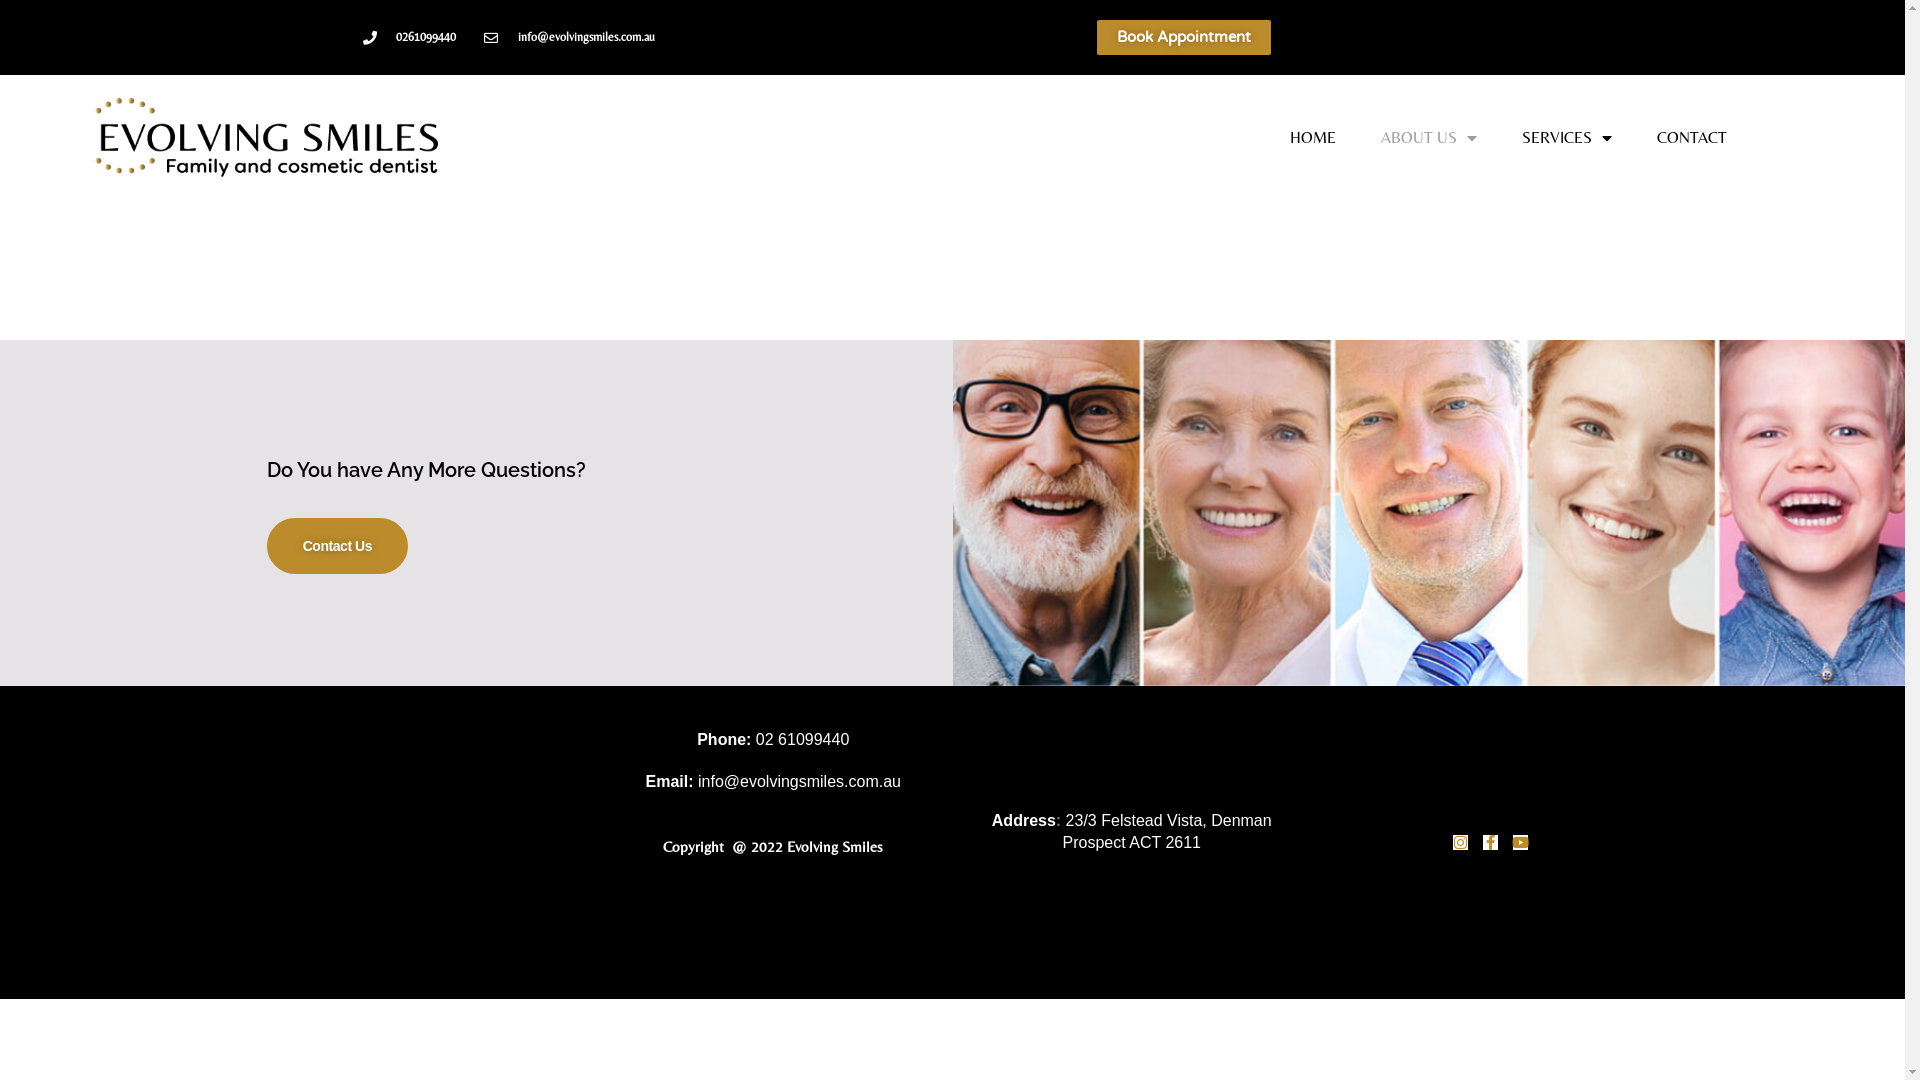  Describe the element at coordinates (1692, 137) in the screenshot. I see `CONTACT` at that location.